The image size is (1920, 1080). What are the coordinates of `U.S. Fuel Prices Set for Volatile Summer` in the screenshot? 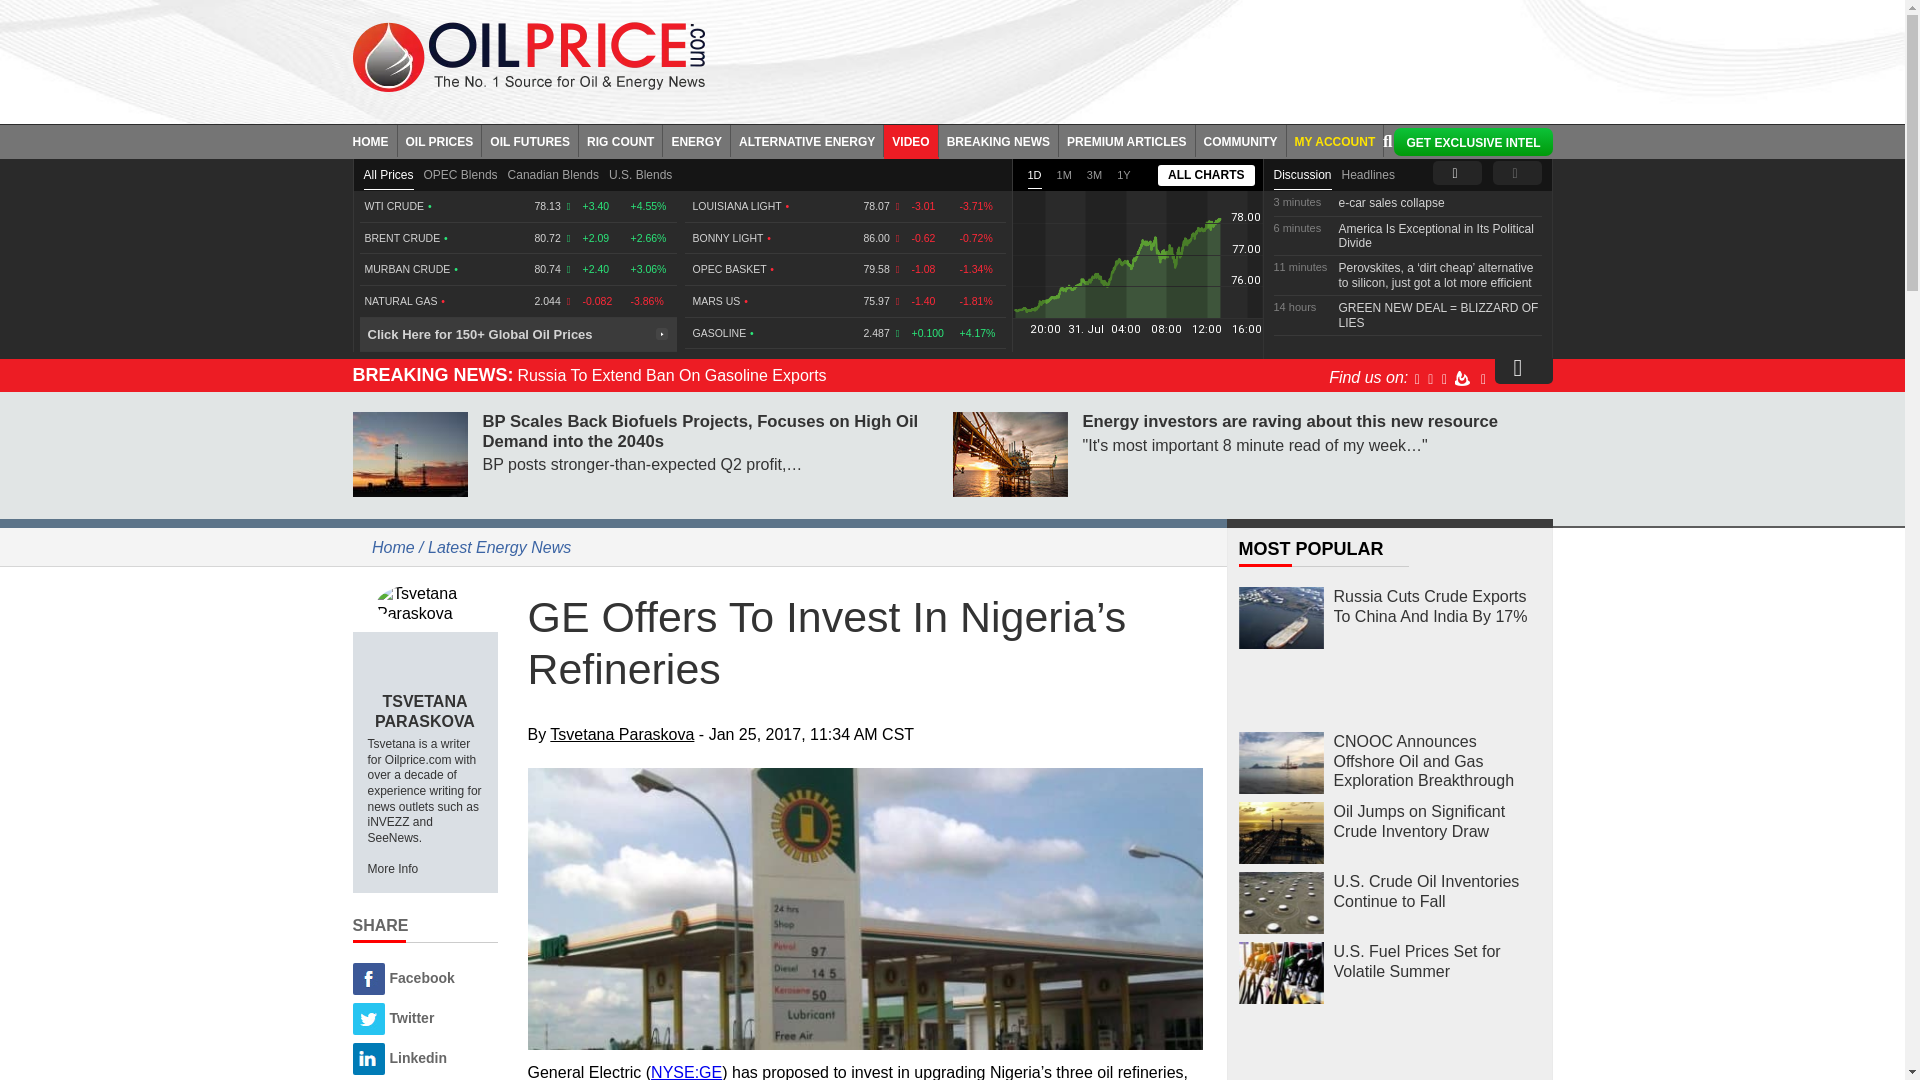 It's located at (1280, 973).